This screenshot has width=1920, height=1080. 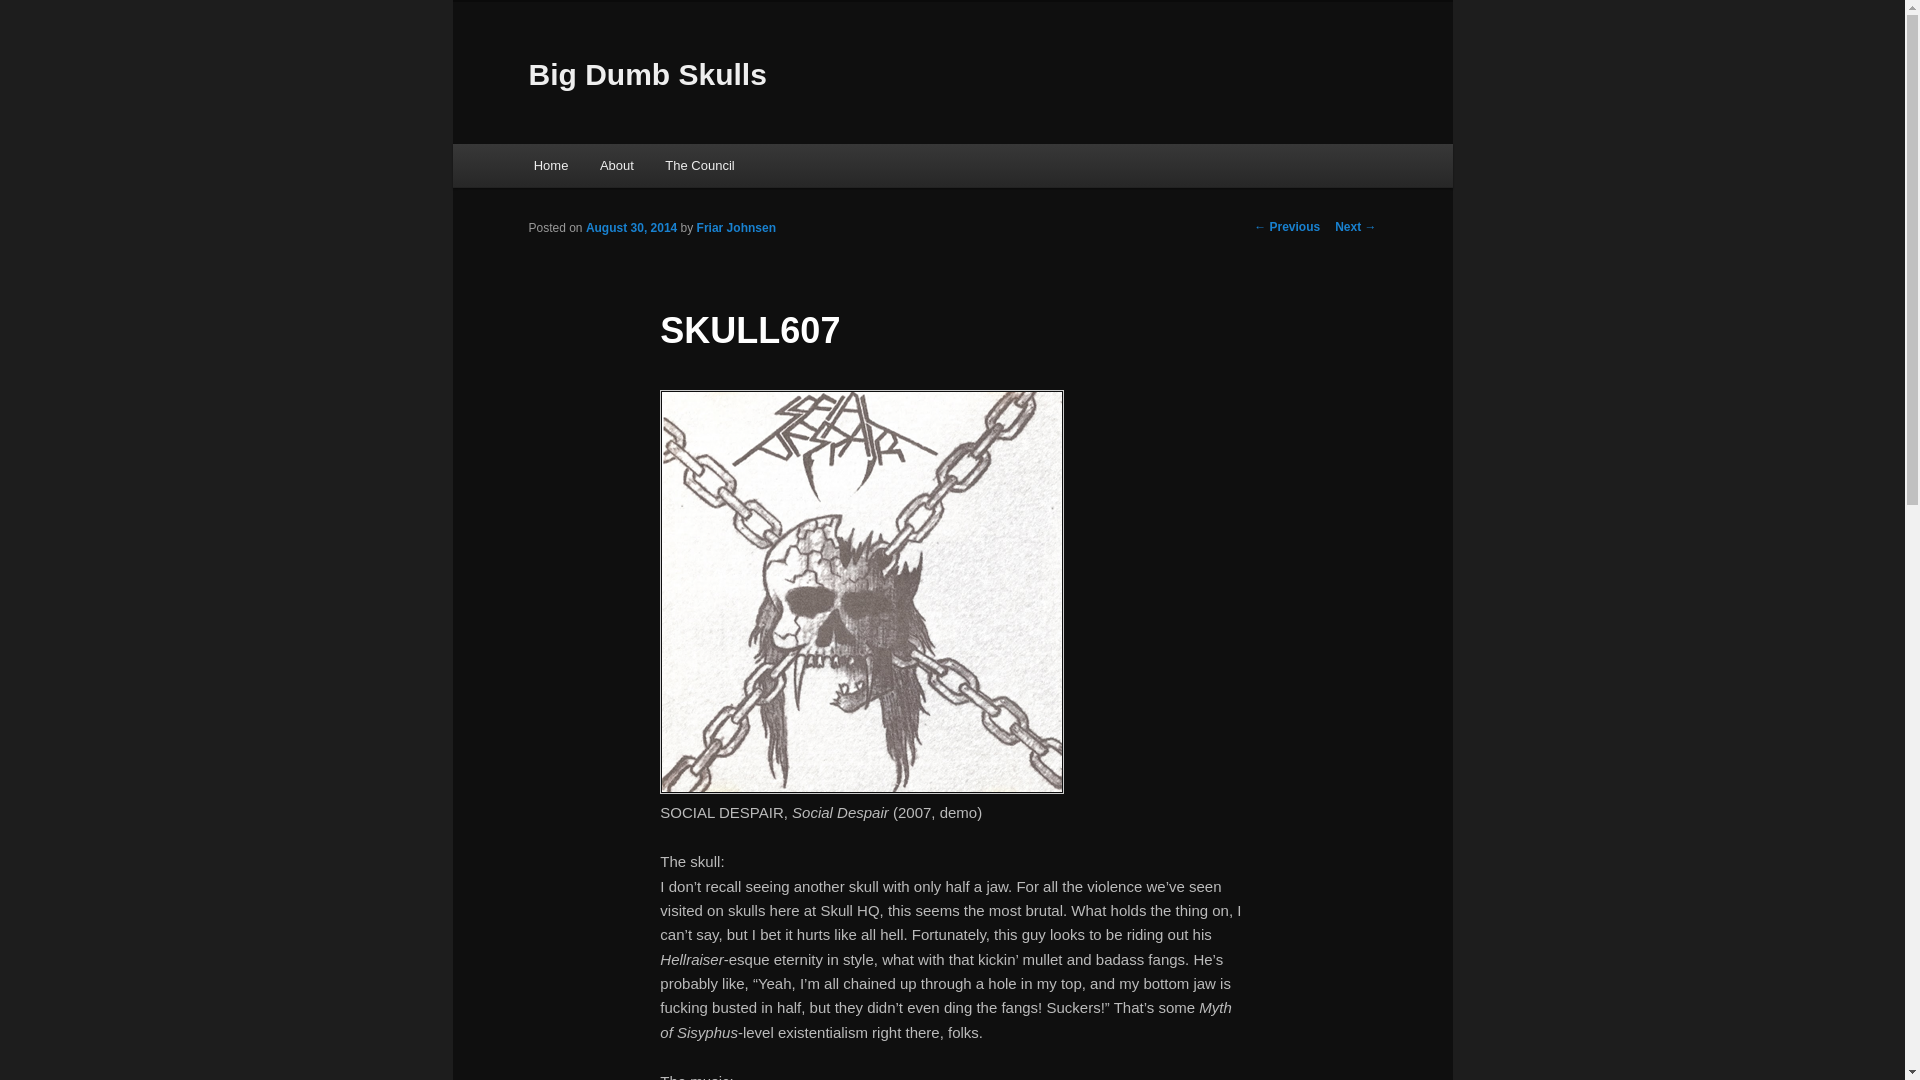 What do you see at coordinates (632, 168) in the screenshot?
I see `Skip to secondary content` at bounding box center [632, 168].